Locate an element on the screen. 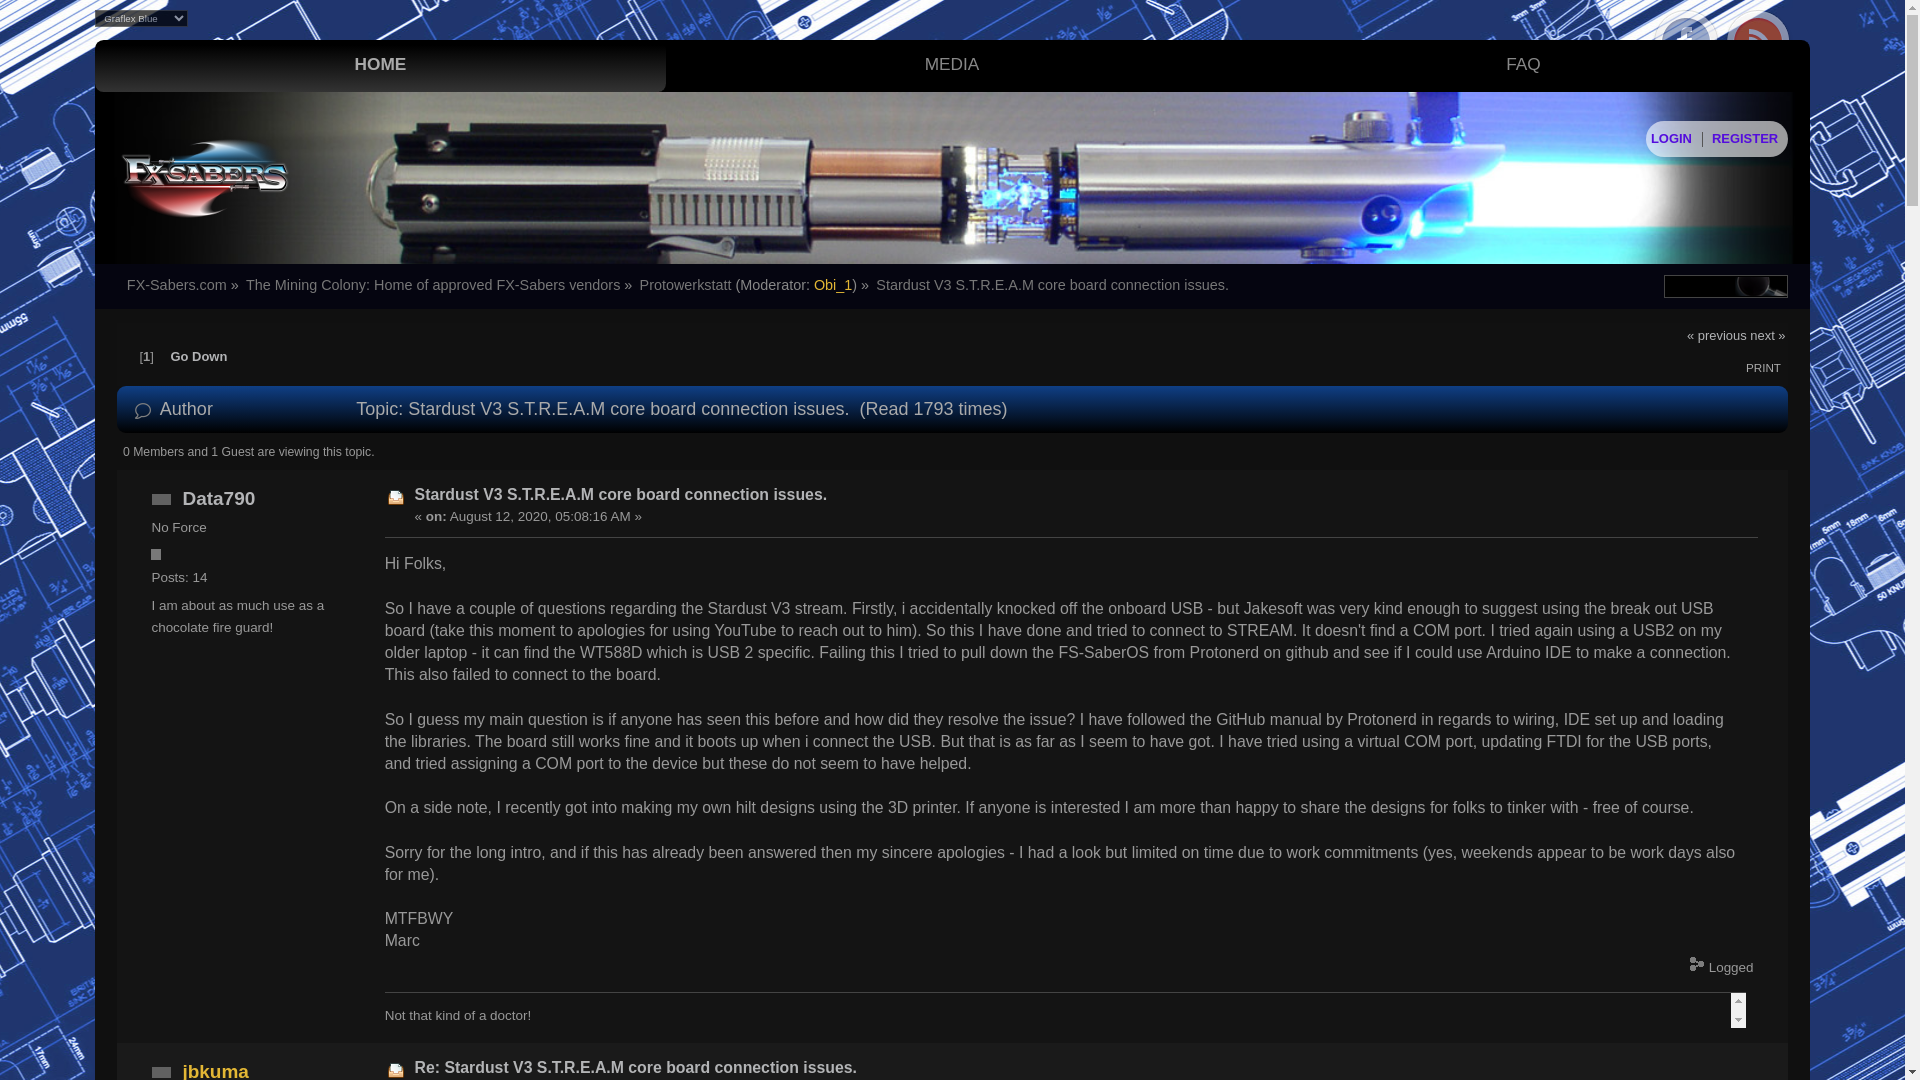 The width and height of the screenshot is (1920, 1080). FAQ is located at coordinates (1524, 65).